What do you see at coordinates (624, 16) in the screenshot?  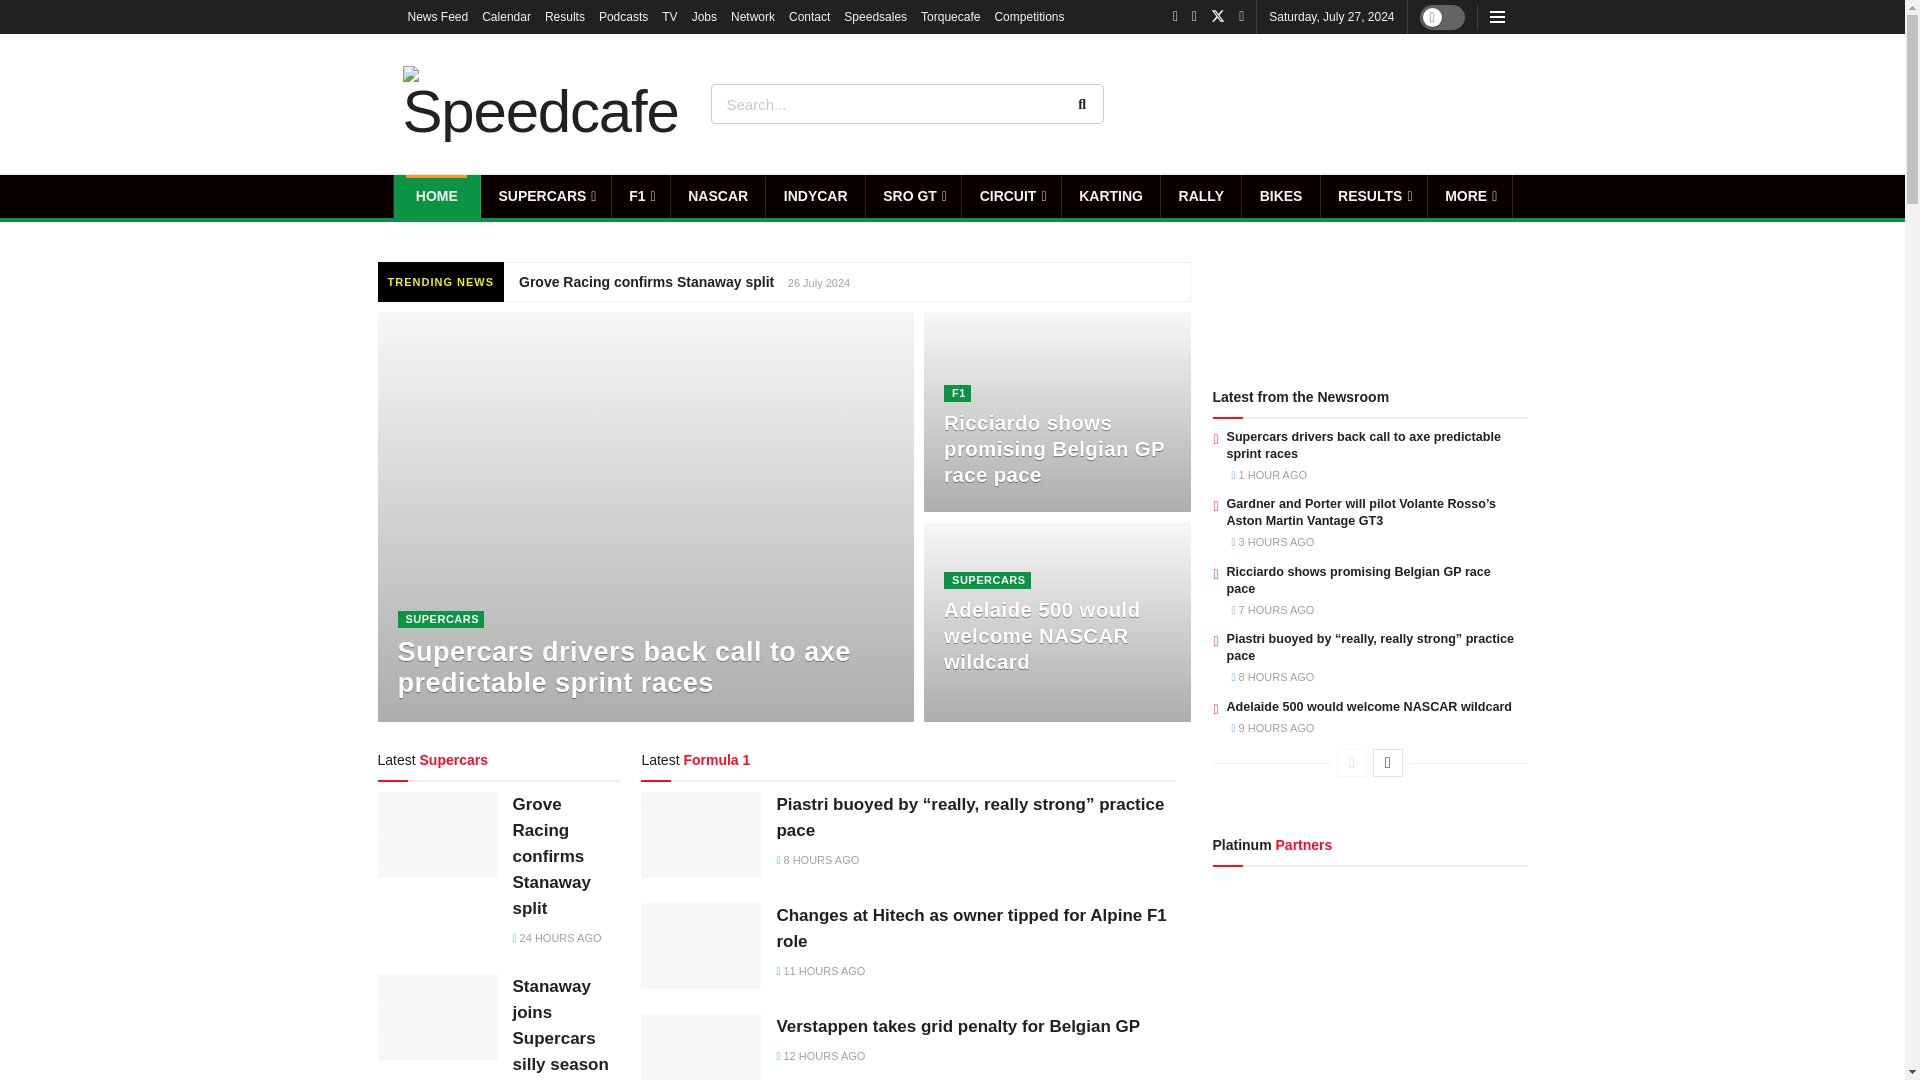 I see `Podcasts` at bounding box center [624, 16].